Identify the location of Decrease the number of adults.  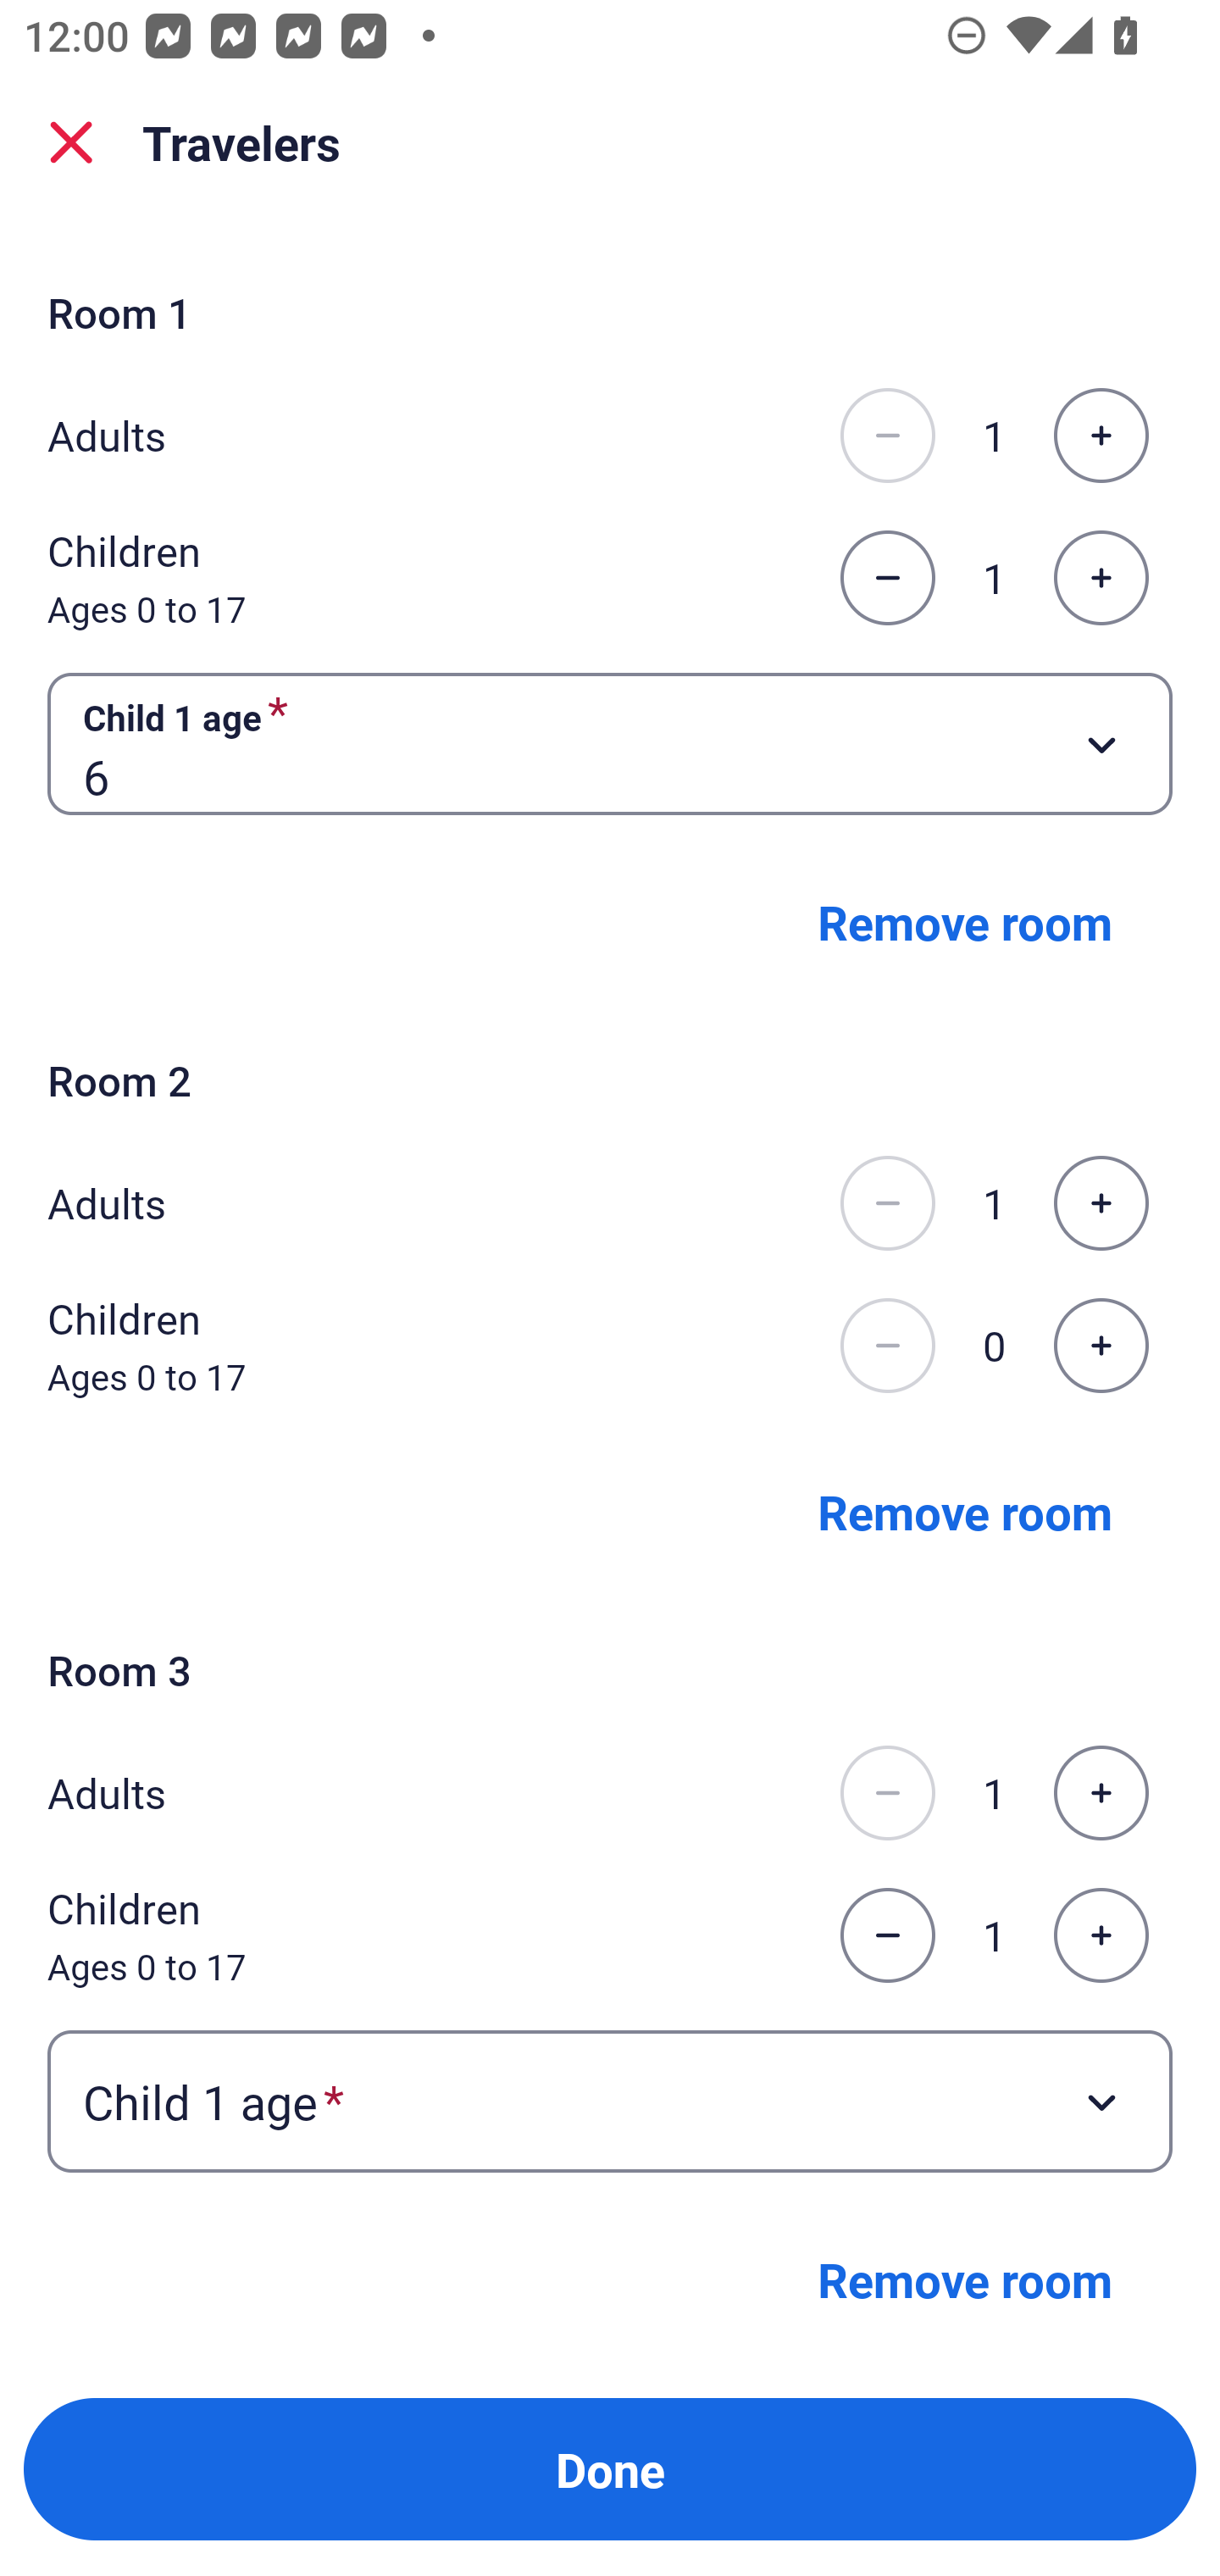
(887, 1202).